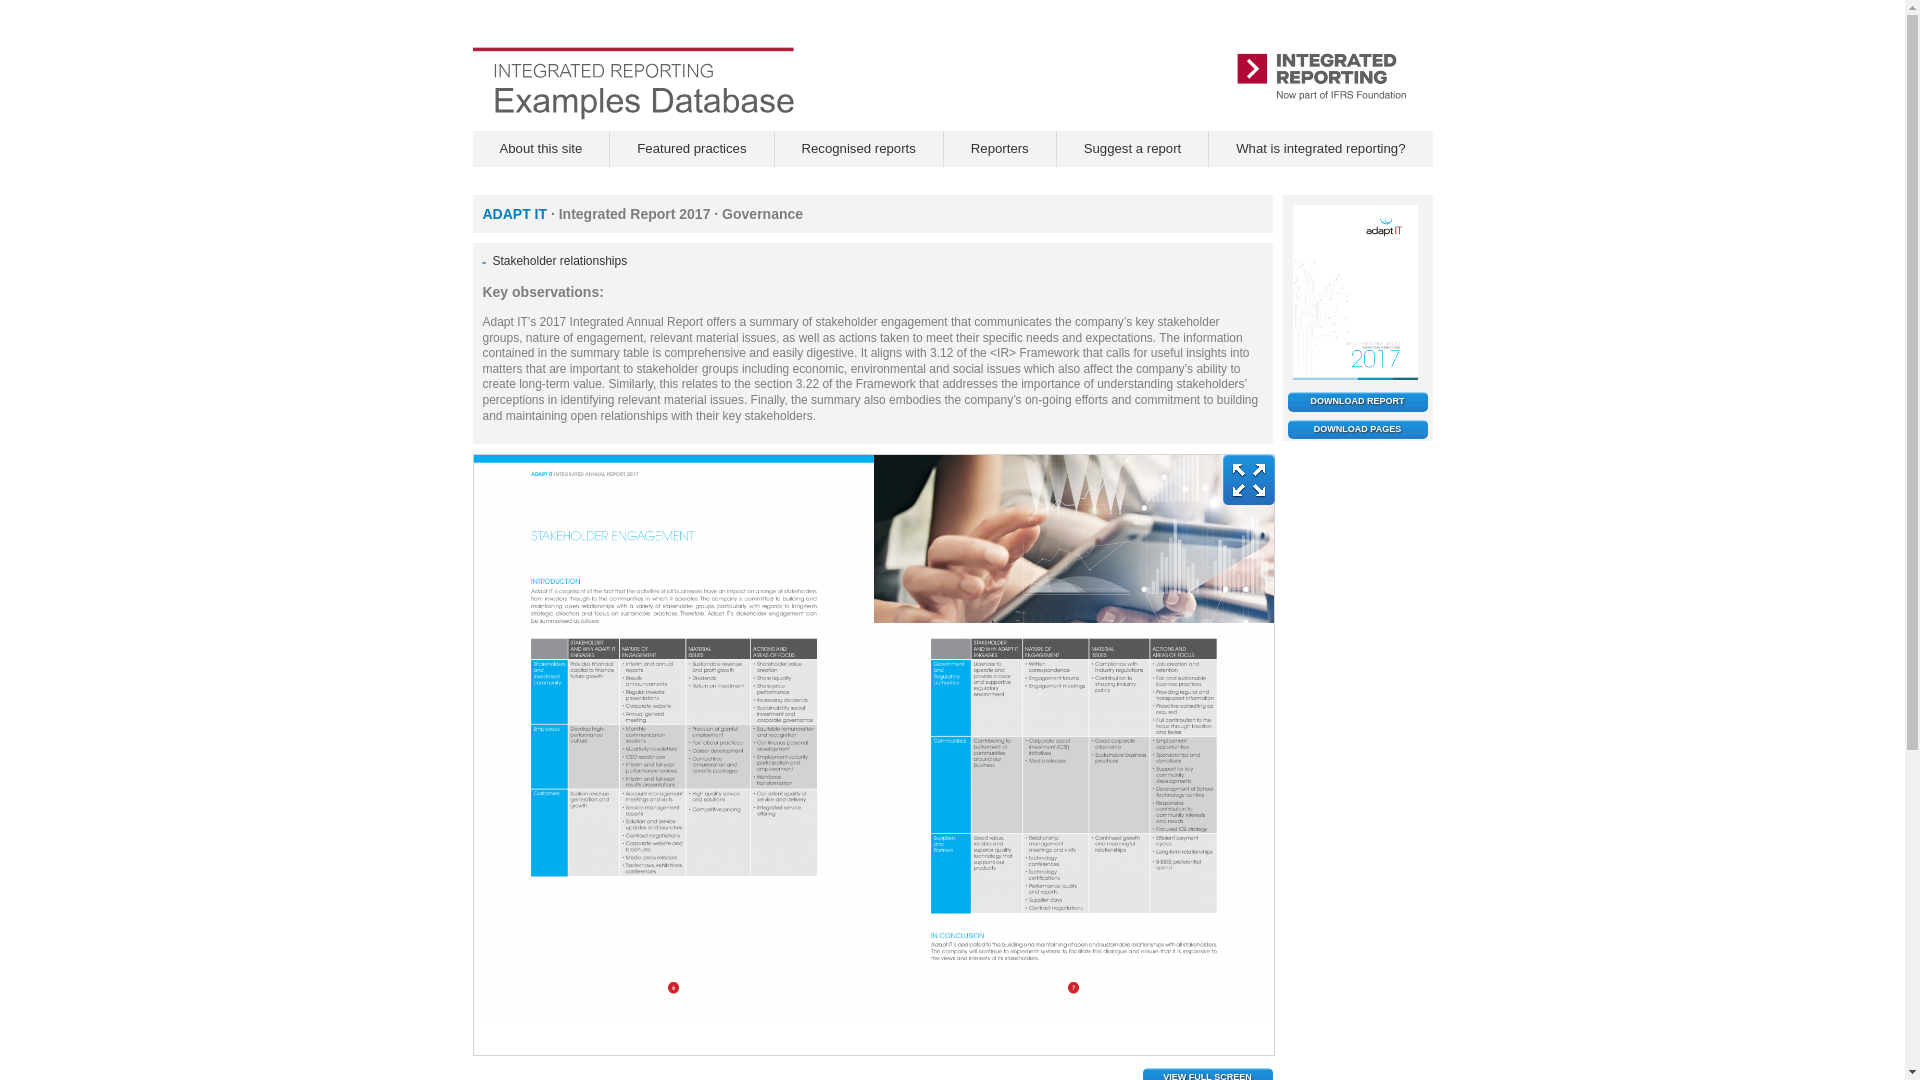 The image size is (1920, 1080). Describe the element at coordinates (540, 148) in the screenshot. I see `About this site` at that location.